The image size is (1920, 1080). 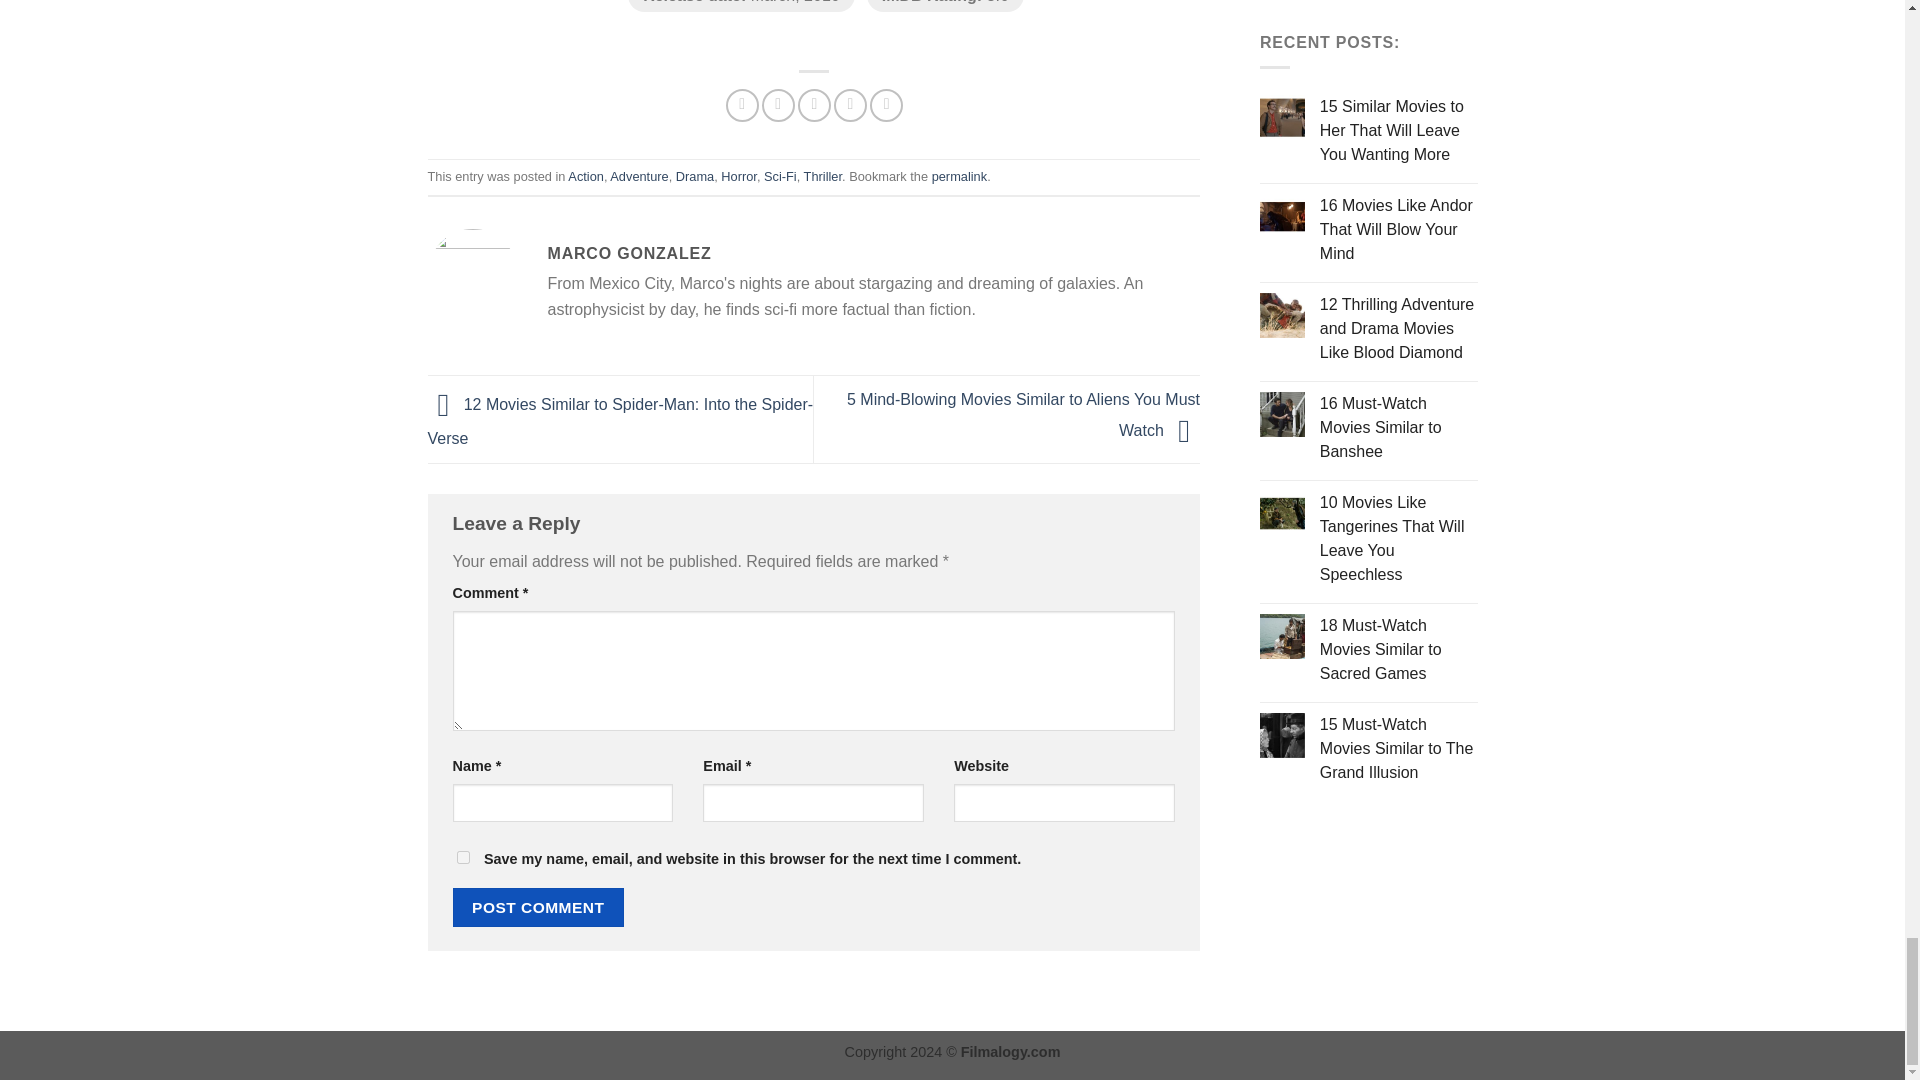 I want to click on Sci-Fi, so click(x=780, y=176).